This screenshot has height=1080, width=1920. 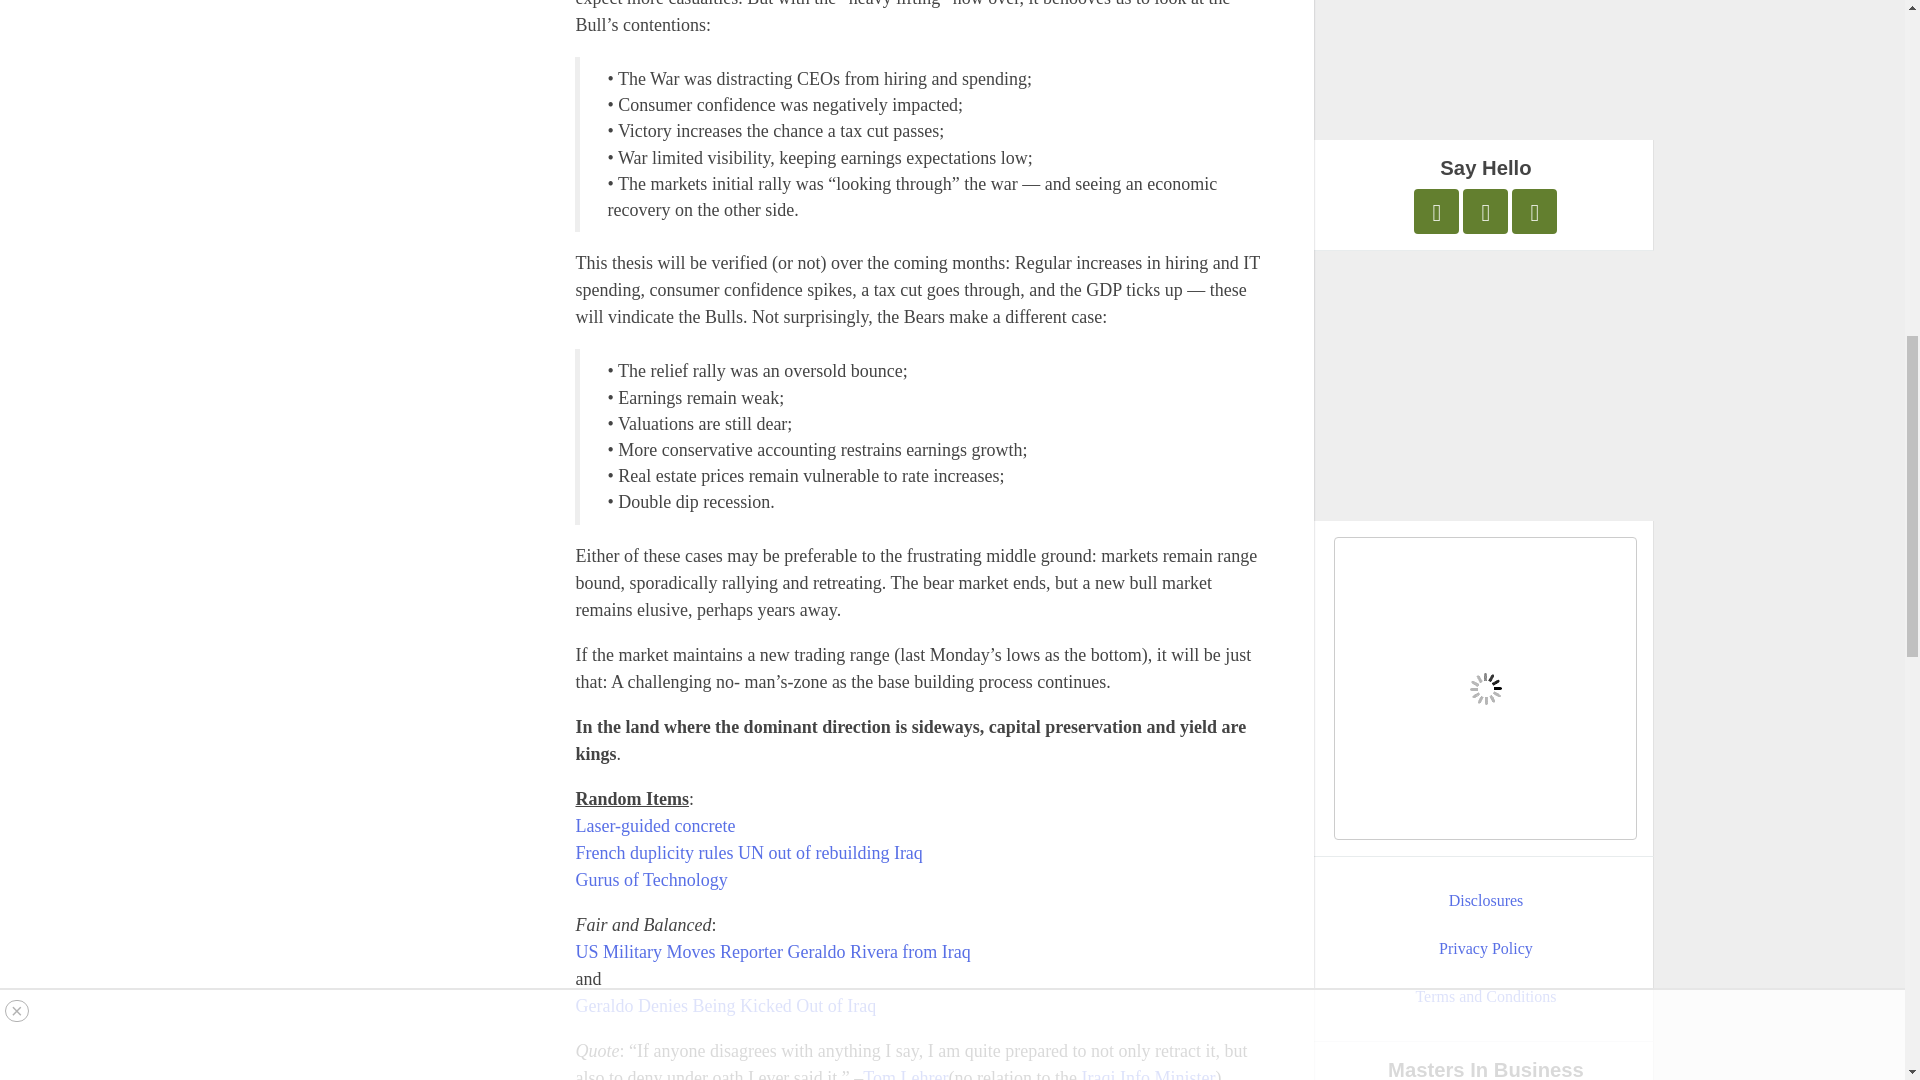 What do you see at coordinates (1485, 212) in the screenshot?
I see `Facebook` at bounding box center [1485, 212].